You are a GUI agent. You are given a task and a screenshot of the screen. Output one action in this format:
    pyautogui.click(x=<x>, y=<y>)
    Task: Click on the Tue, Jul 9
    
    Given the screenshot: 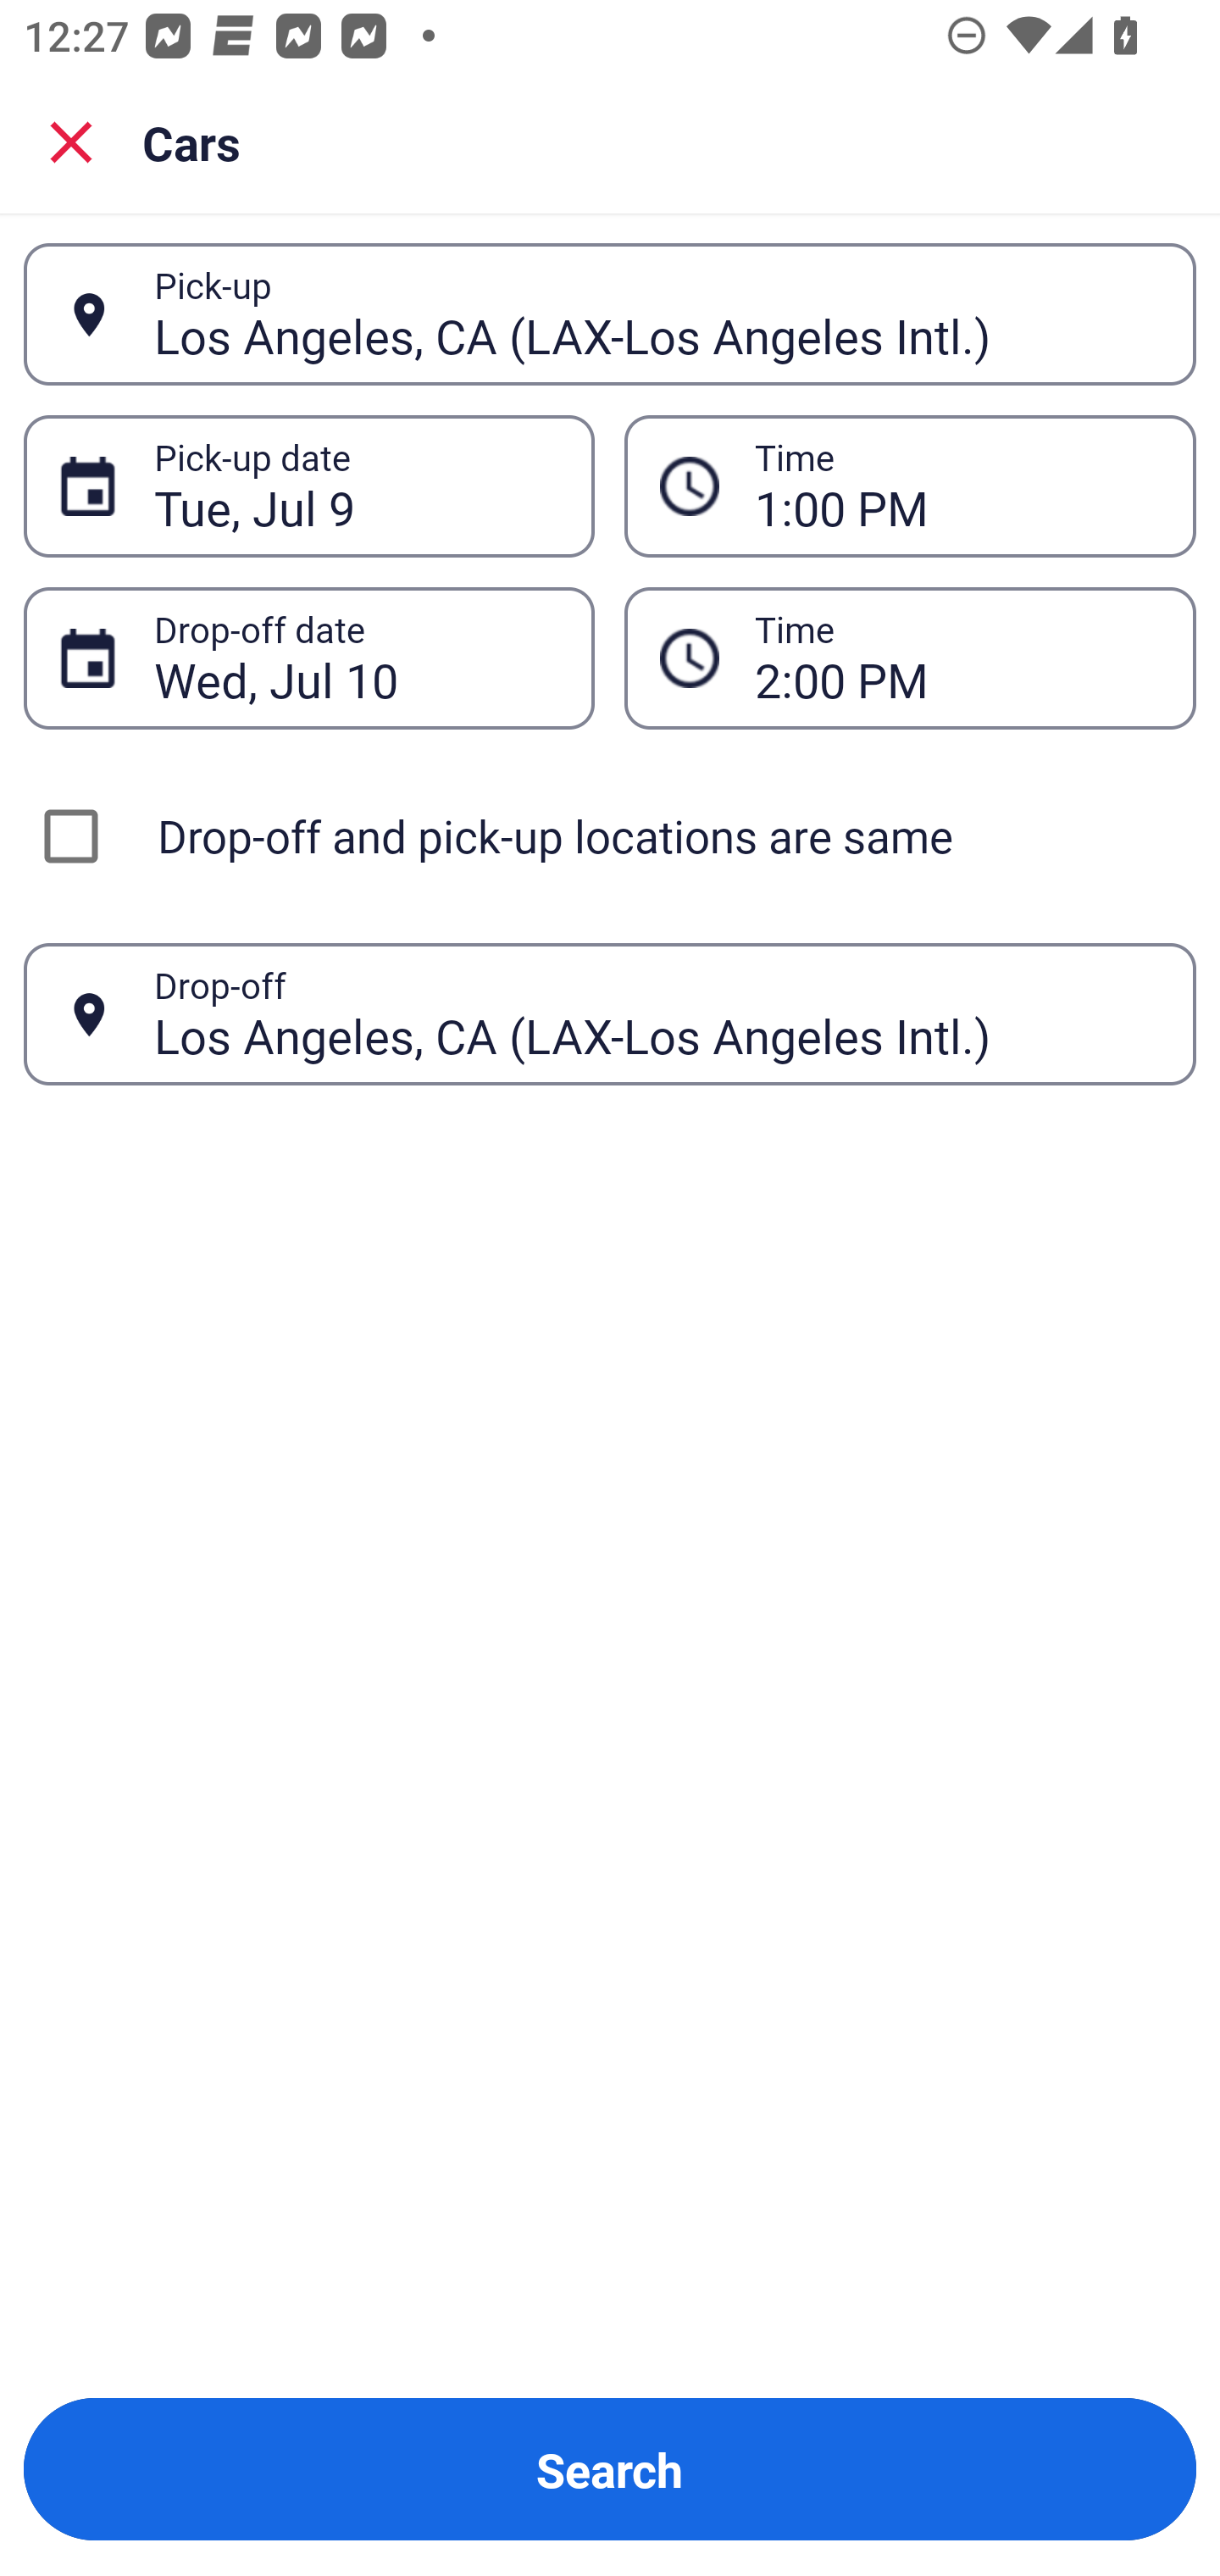 What is the action you would take?
    pyautogui.click(x=356, y=486)
    